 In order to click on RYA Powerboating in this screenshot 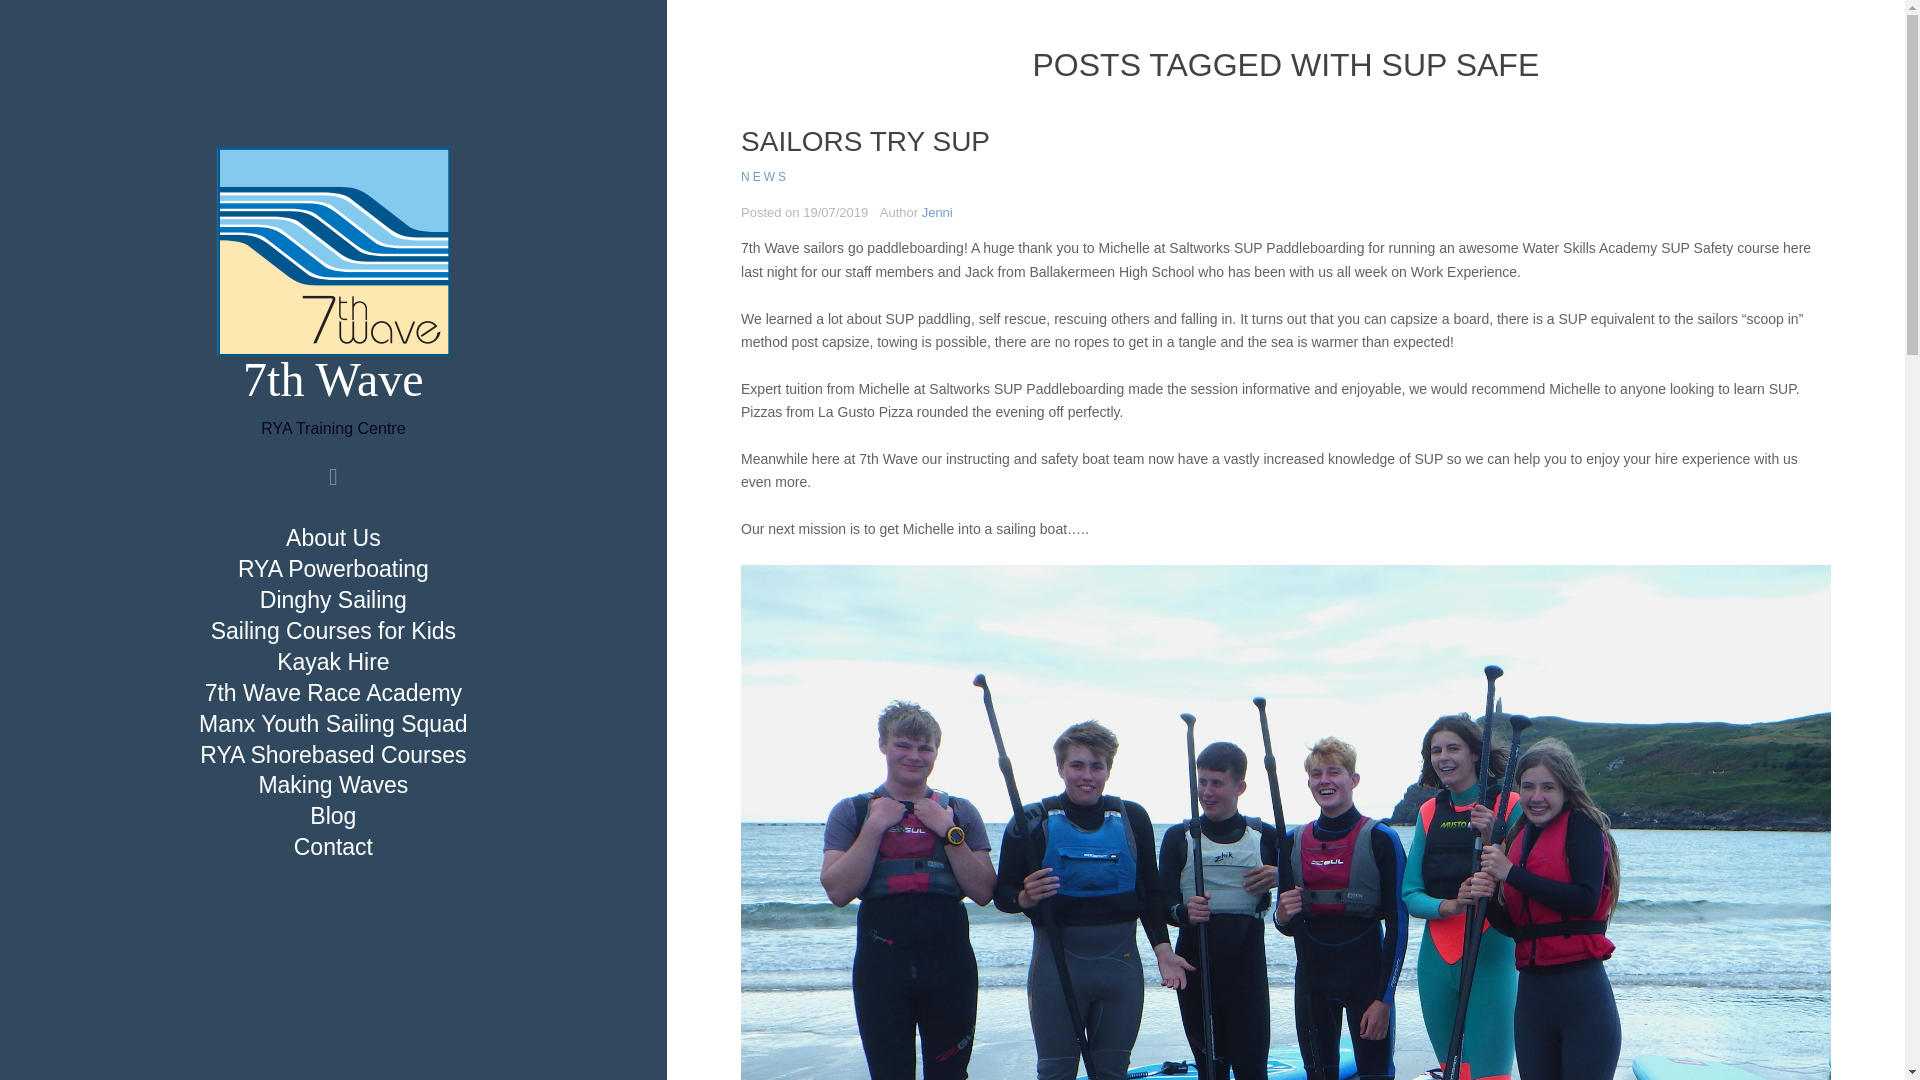, I will do `click(334, 568)`.